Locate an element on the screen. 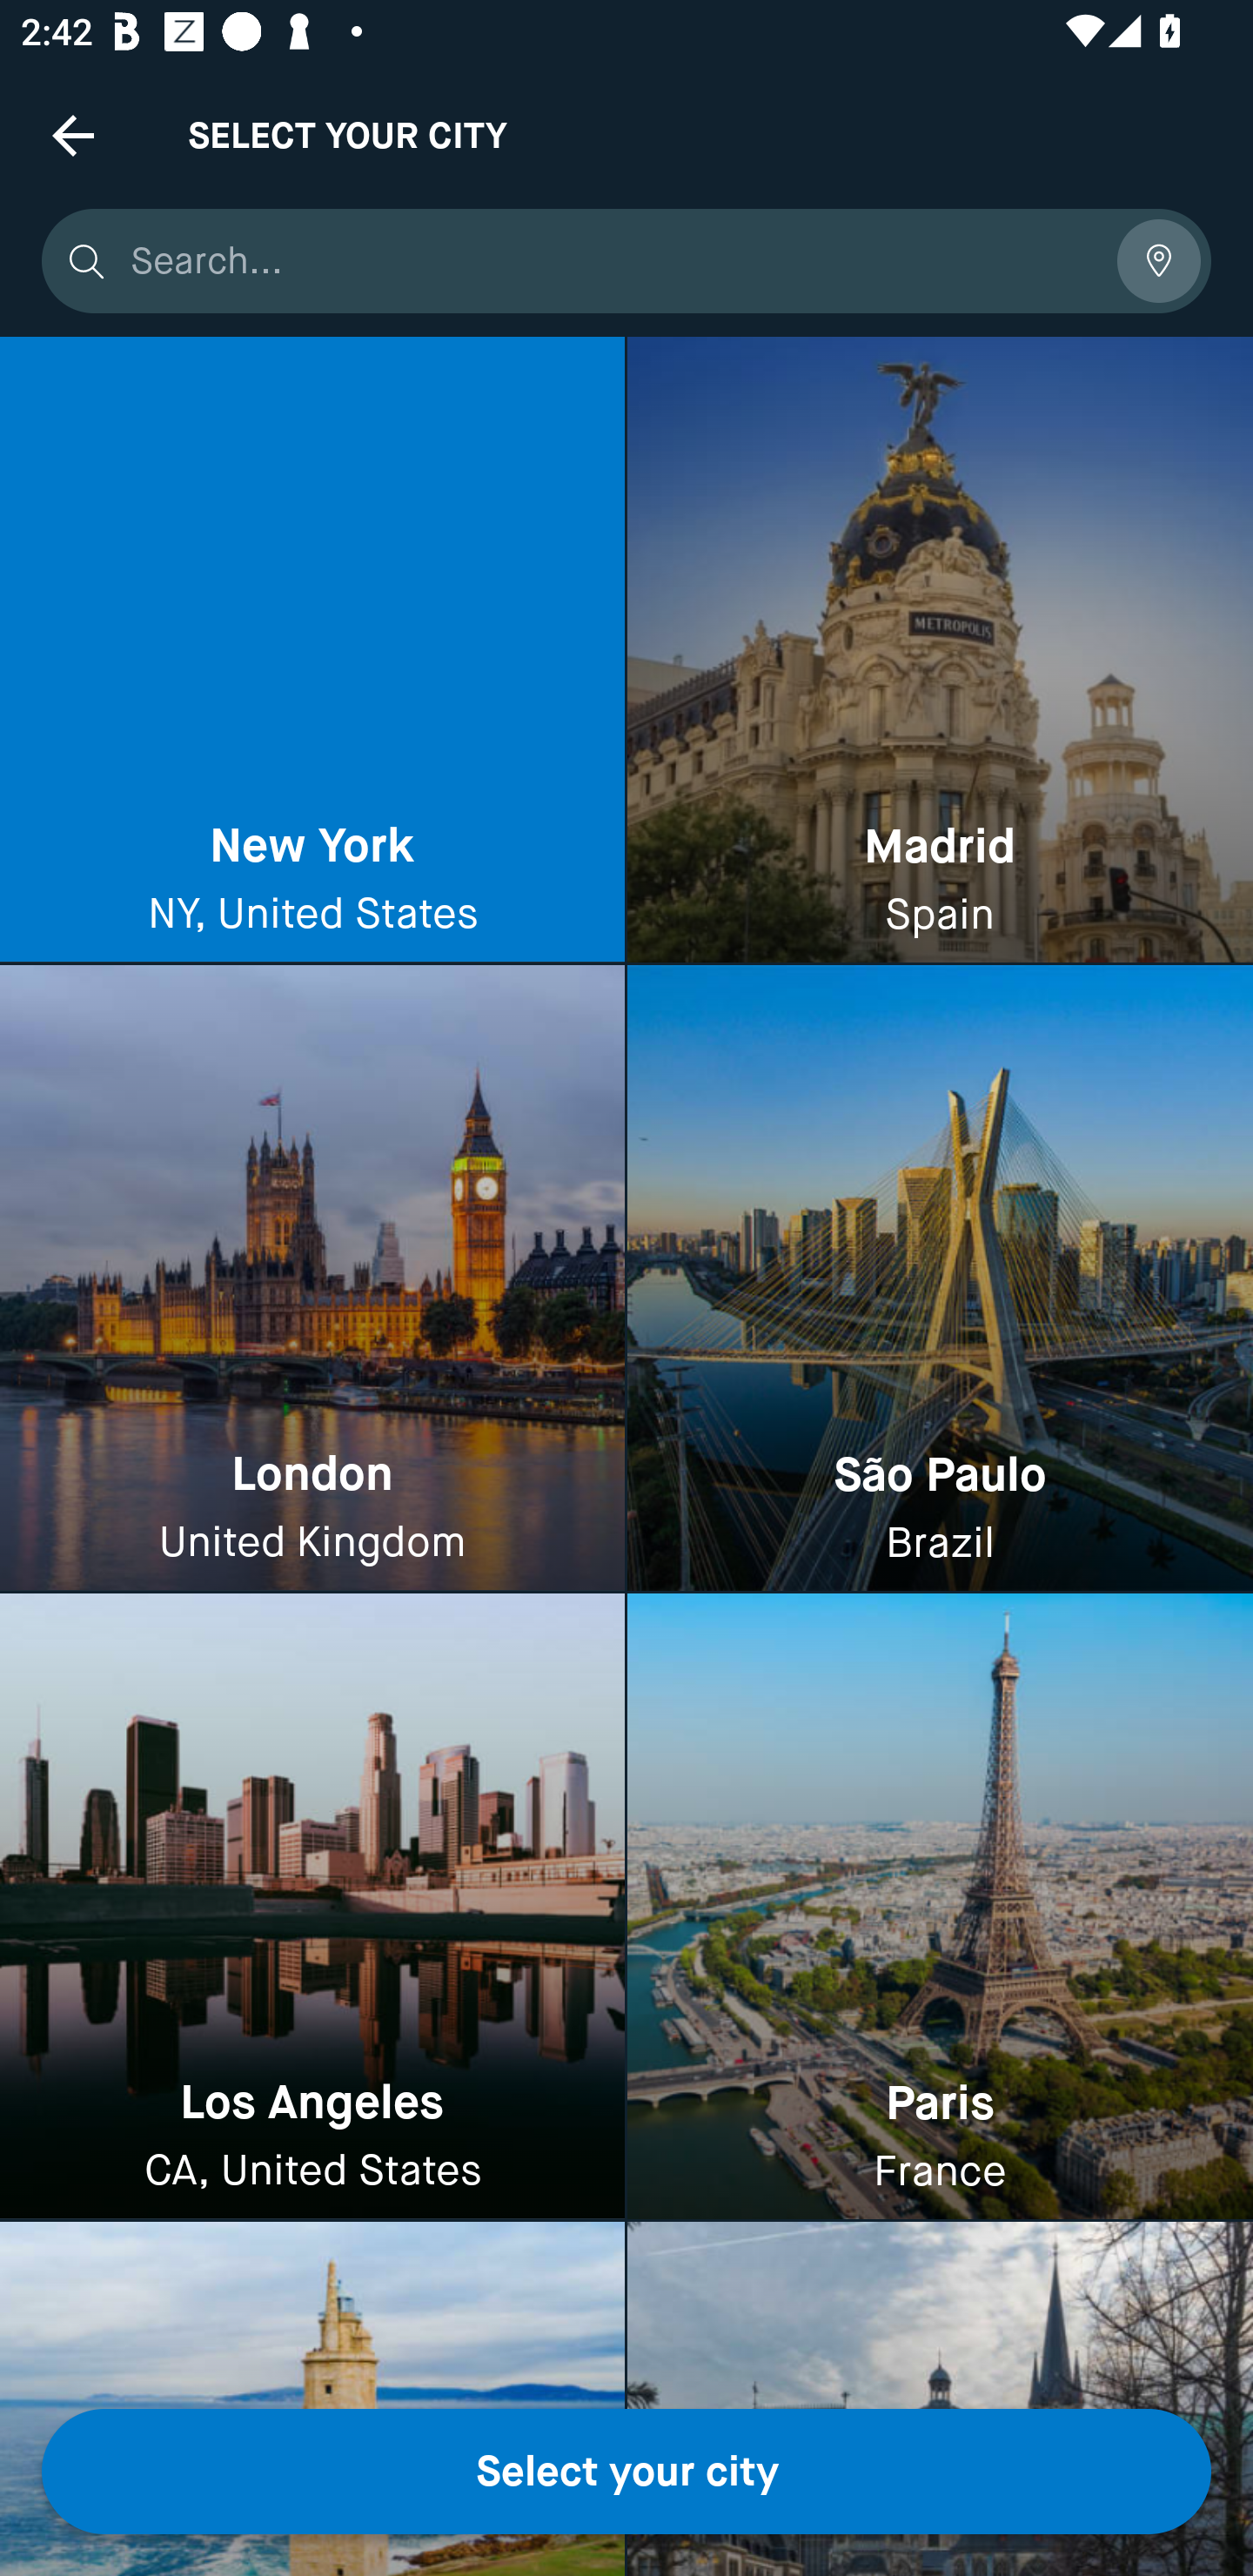  Search... is located at coordinates (613, 261).